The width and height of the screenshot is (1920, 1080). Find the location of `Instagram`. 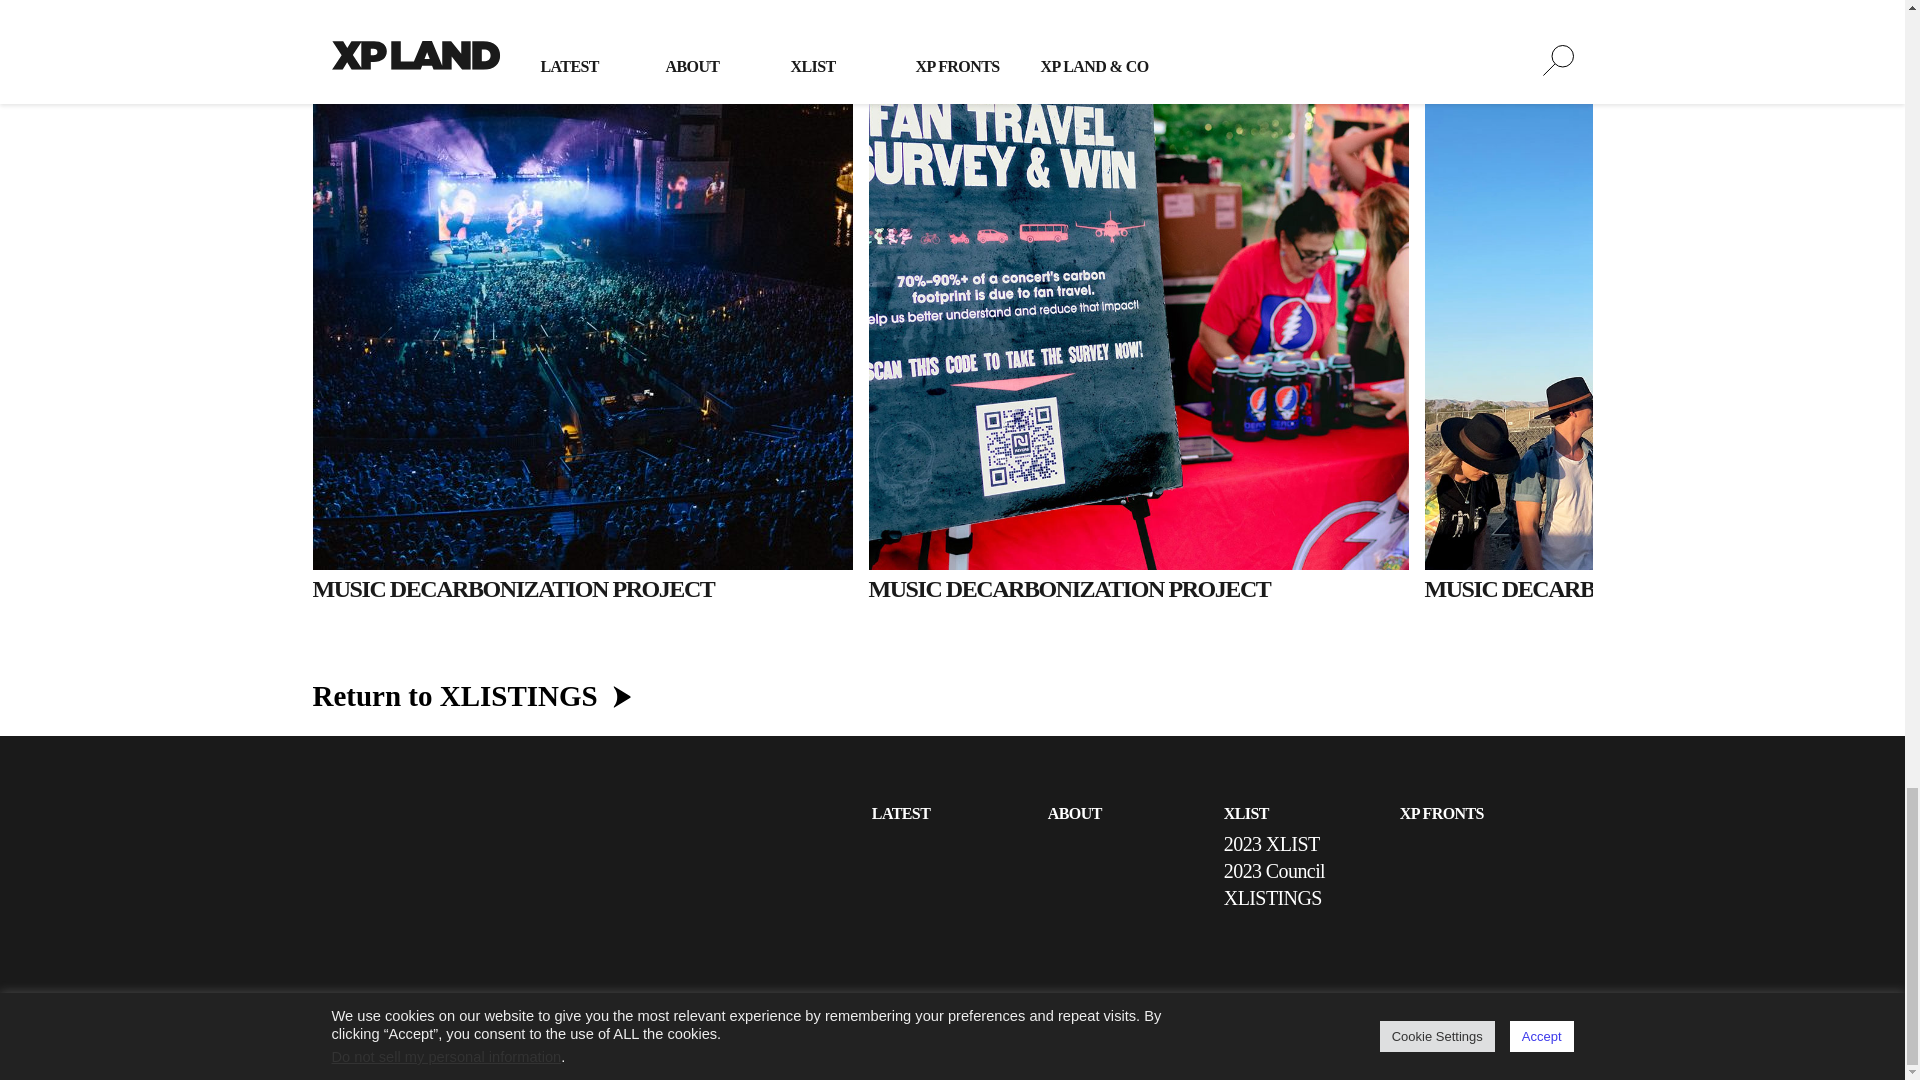

Instagram is located at coordinates (1512, 1037).